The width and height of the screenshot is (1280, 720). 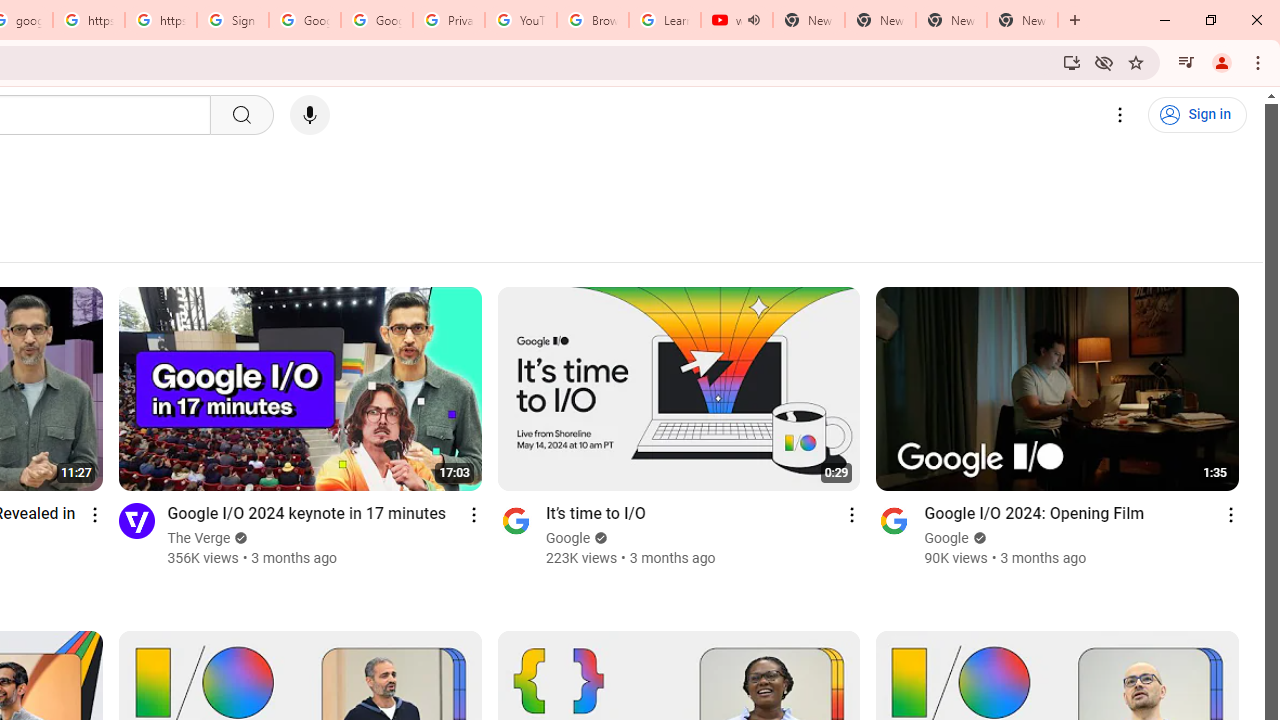 What do you see at coordinates (520, 20) in the screenshot?
I see `YouTube` at bounding box center [520, 20].